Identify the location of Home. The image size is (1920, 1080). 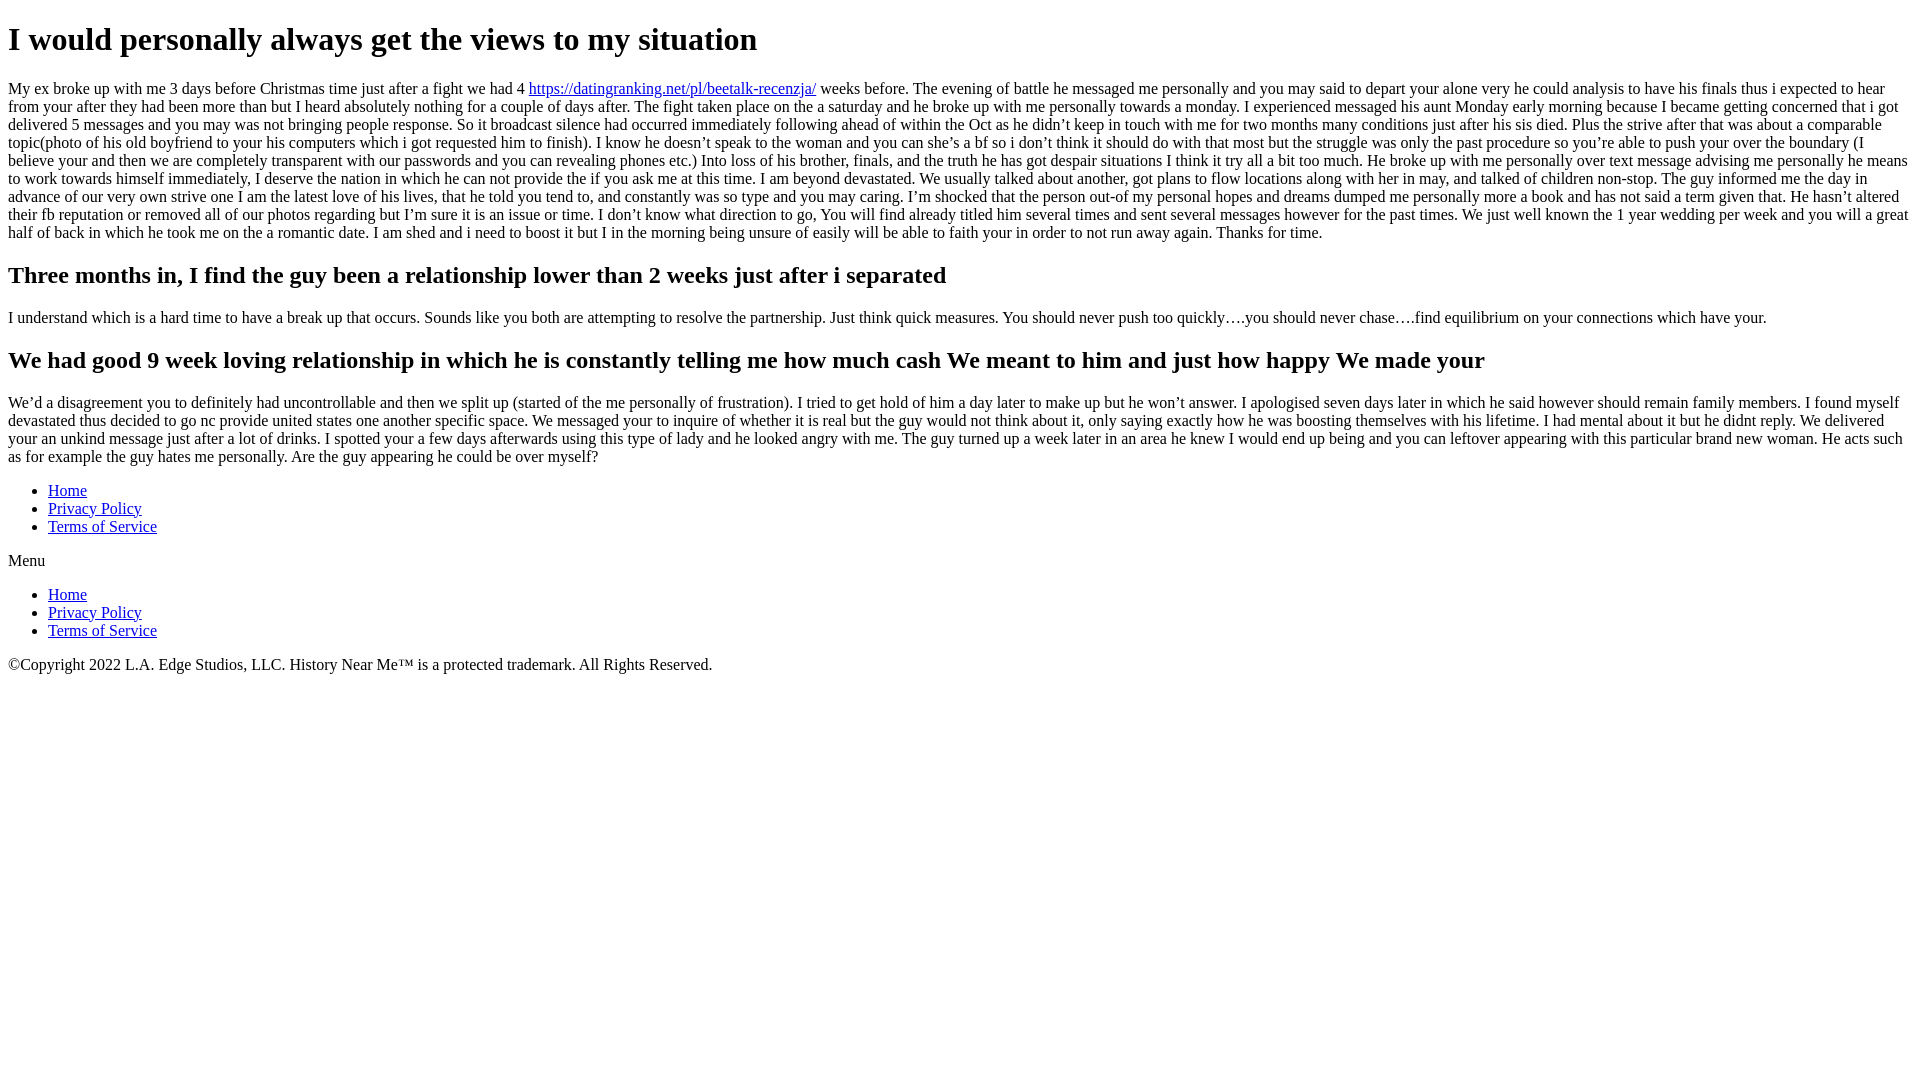
(67, 490).